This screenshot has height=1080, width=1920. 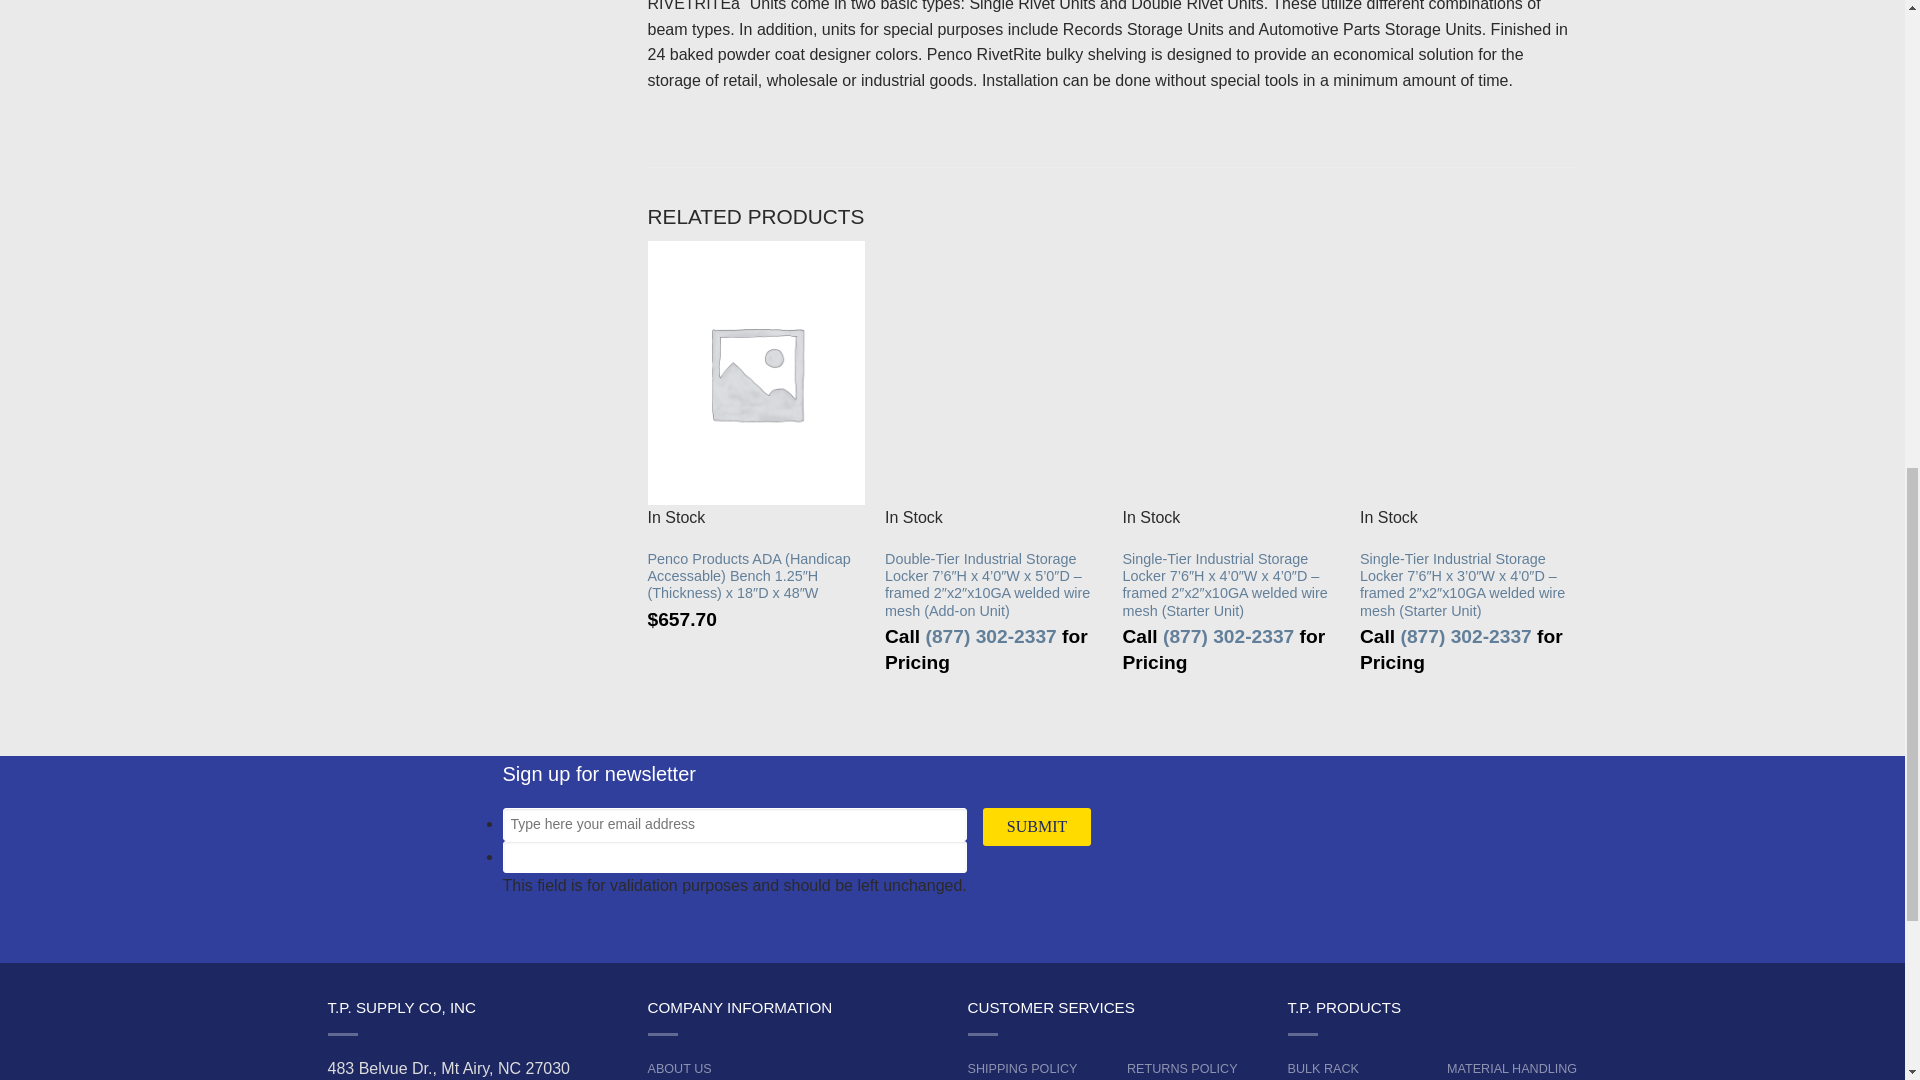 I want to click on Submit, so click(x=1036, y=826).